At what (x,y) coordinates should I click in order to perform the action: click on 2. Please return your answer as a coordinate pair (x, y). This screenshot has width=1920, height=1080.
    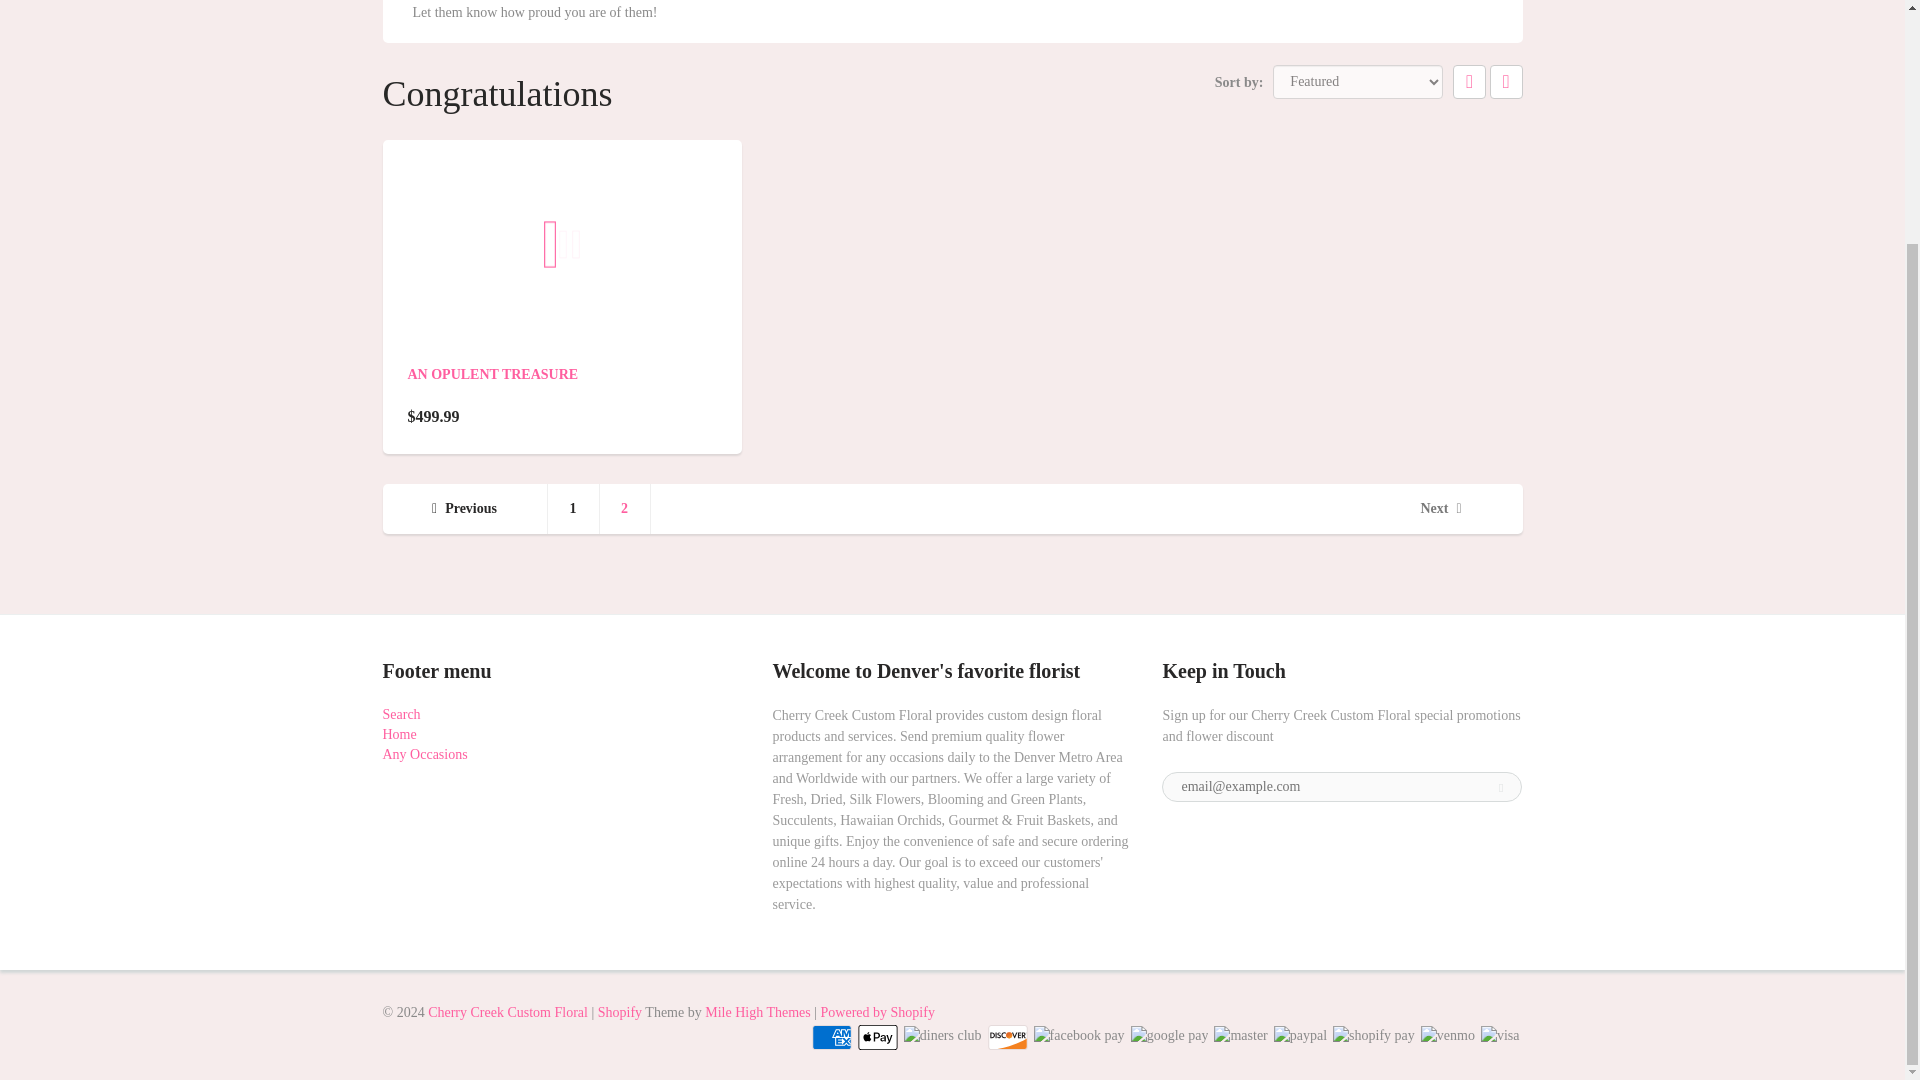
    Looking at the image, I should click on (624, 508).